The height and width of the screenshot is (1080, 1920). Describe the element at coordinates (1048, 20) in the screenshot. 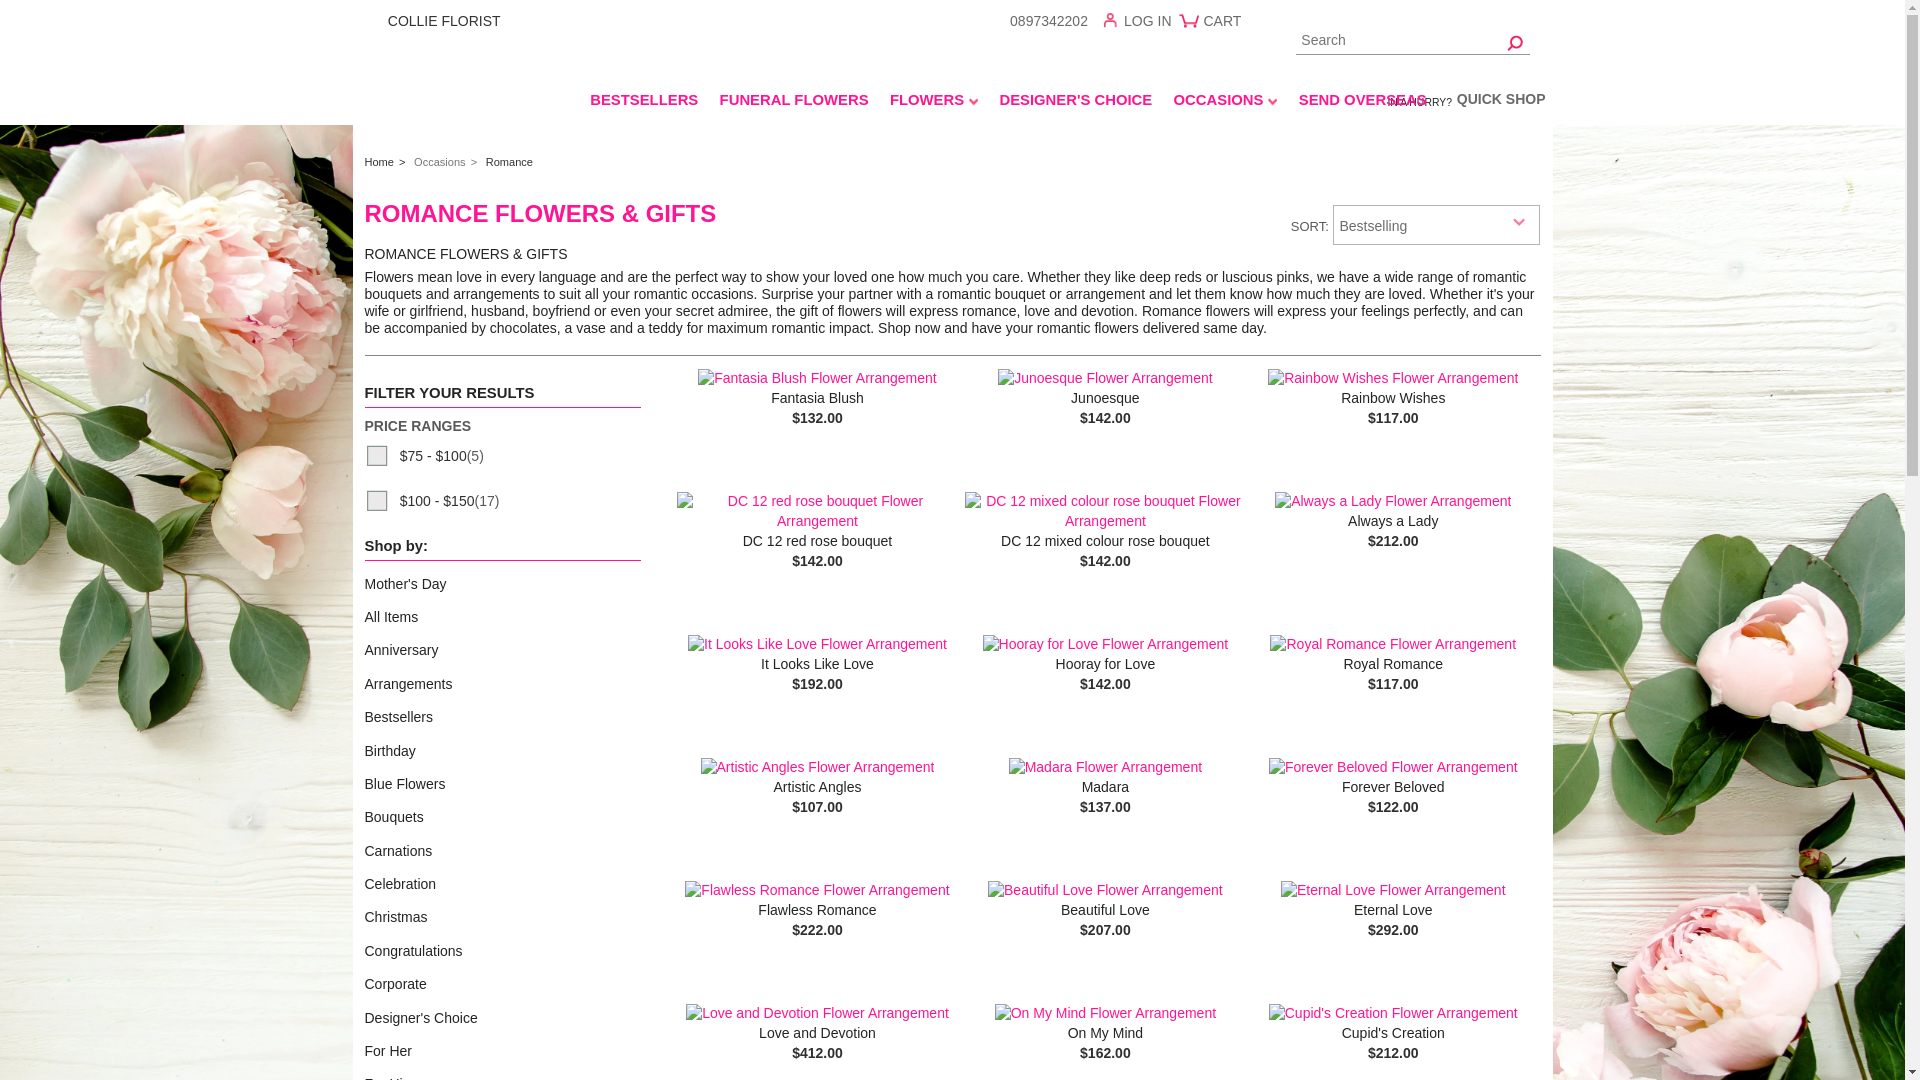

I see `0897342202` at that location.